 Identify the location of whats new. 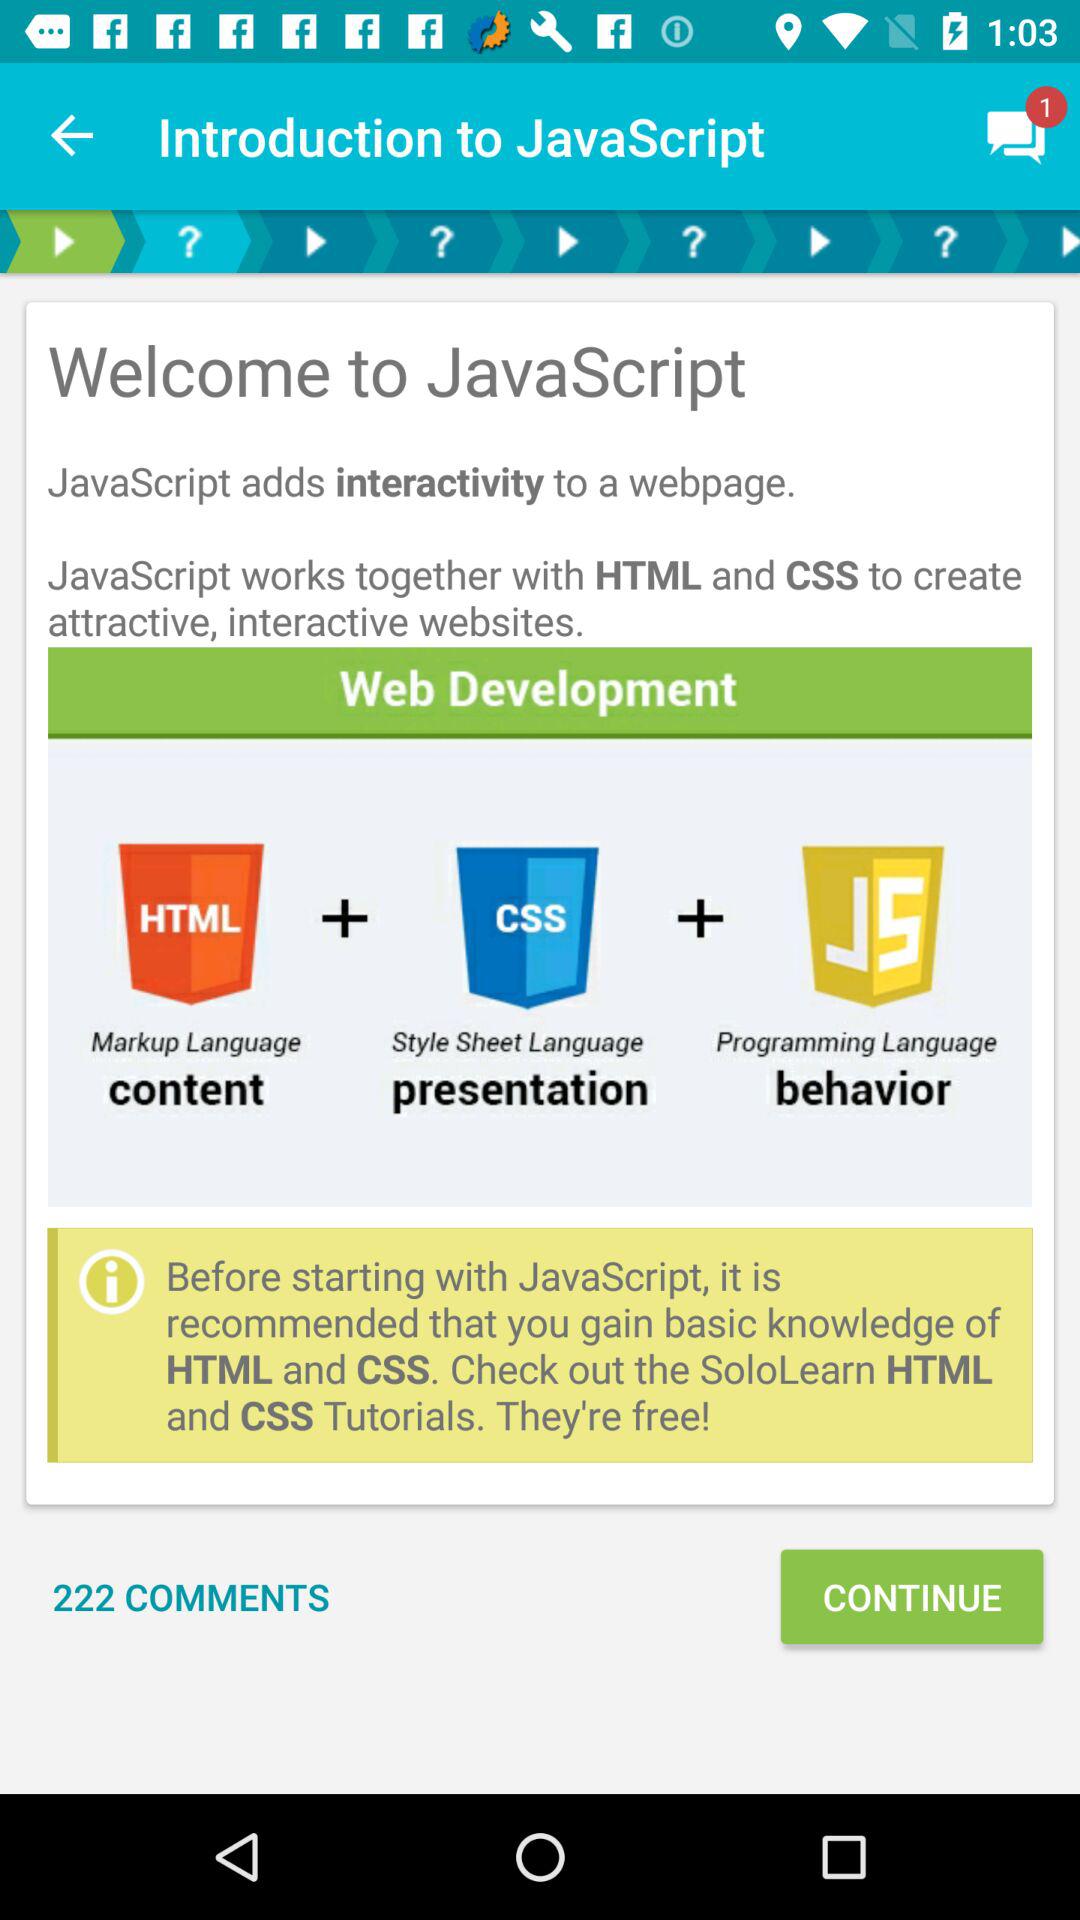
(441, 242).